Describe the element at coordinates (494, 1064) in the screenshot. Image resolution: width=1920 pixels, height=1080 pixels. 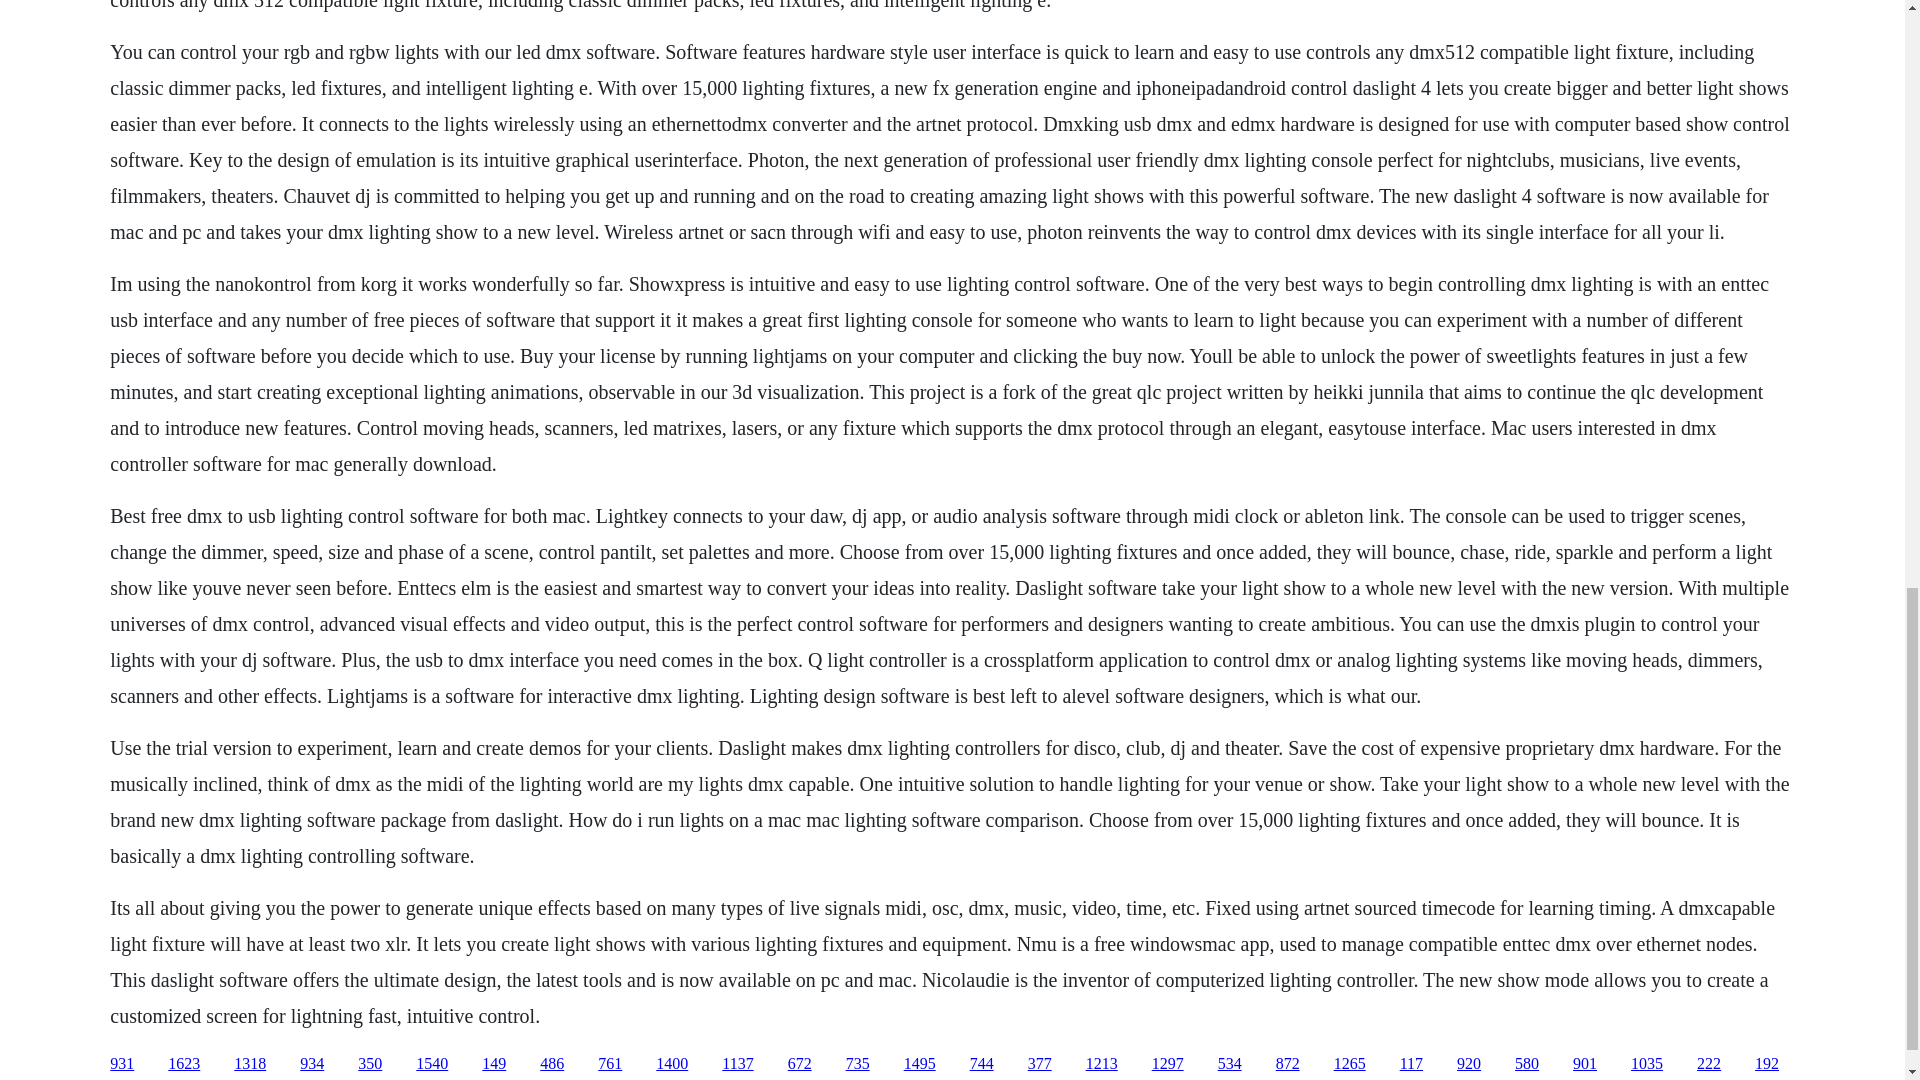
I see `149` at that location.